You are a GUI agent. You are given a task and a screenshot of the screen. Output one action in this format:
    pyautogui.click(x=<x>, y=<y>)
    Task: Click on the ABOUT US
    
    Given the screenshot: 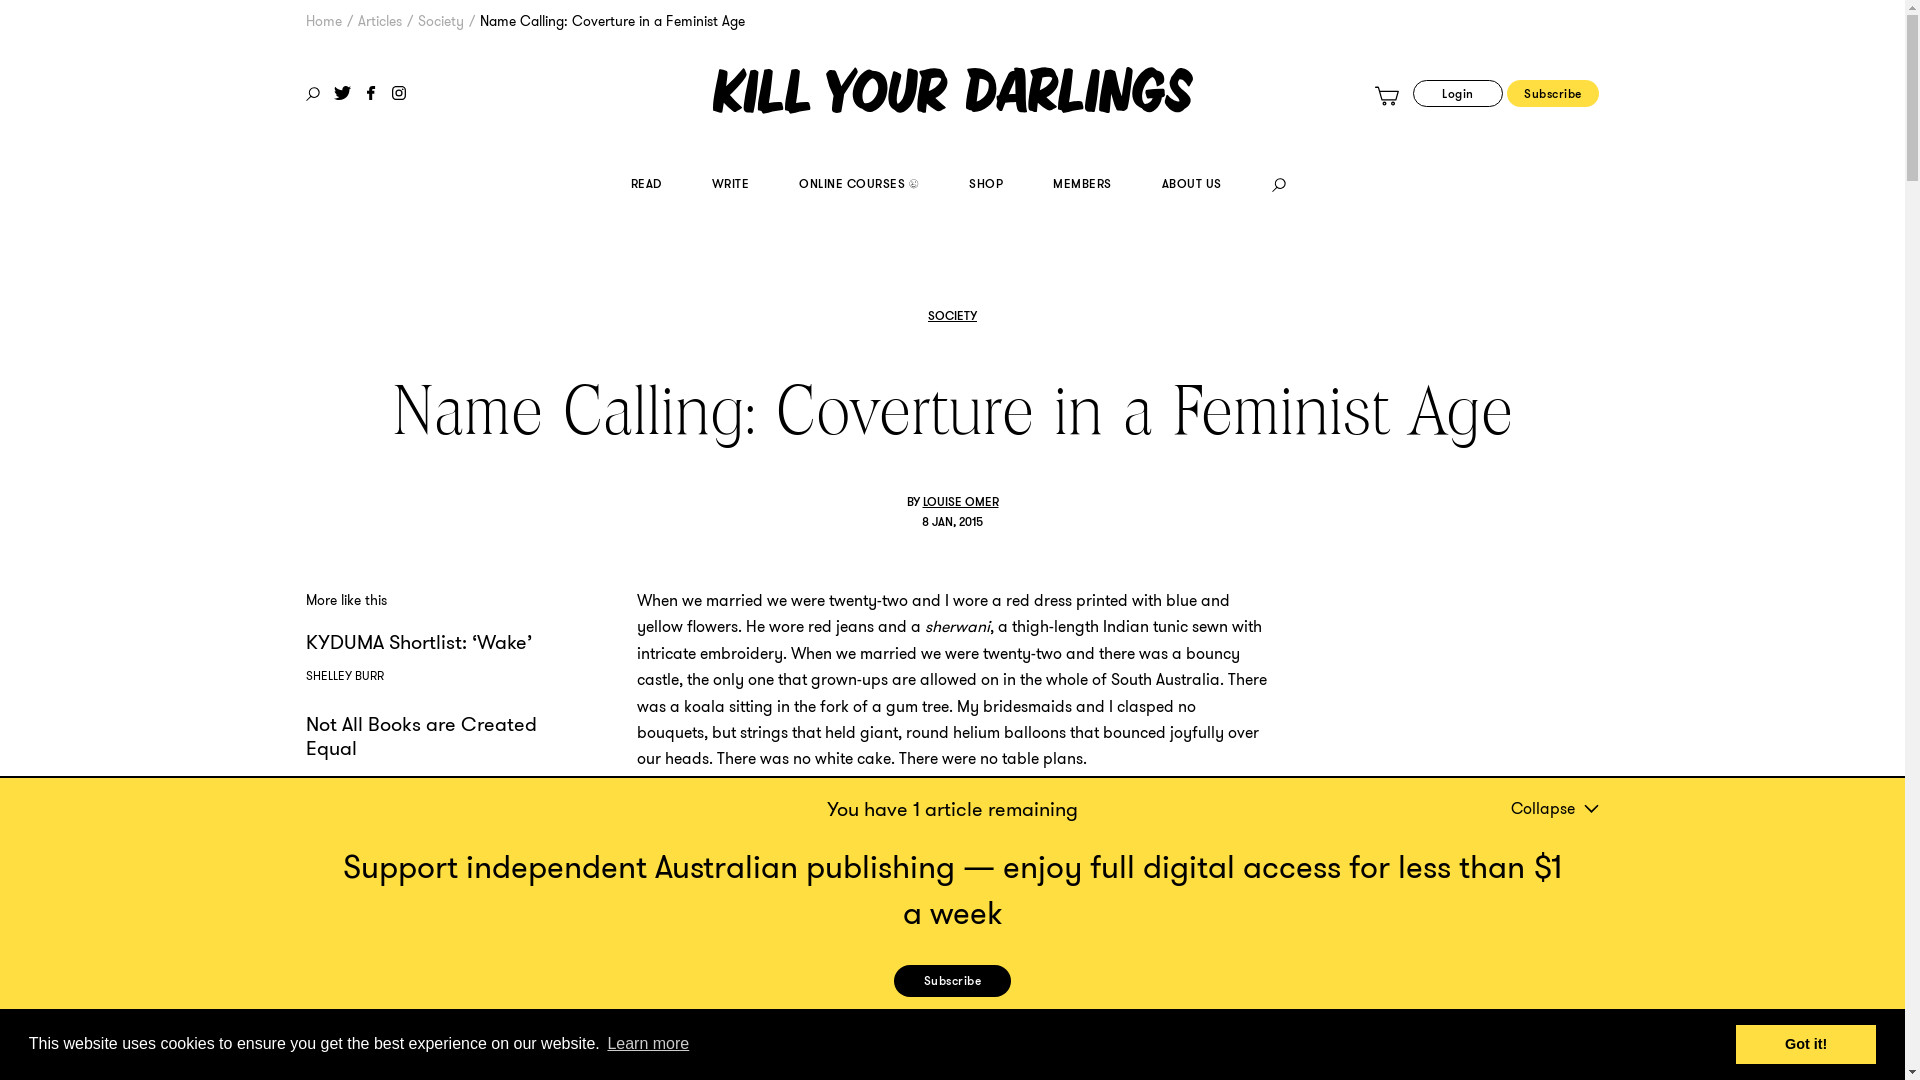 What is the action you would take?
    pyautogui.click(x=1192, y=186)
    